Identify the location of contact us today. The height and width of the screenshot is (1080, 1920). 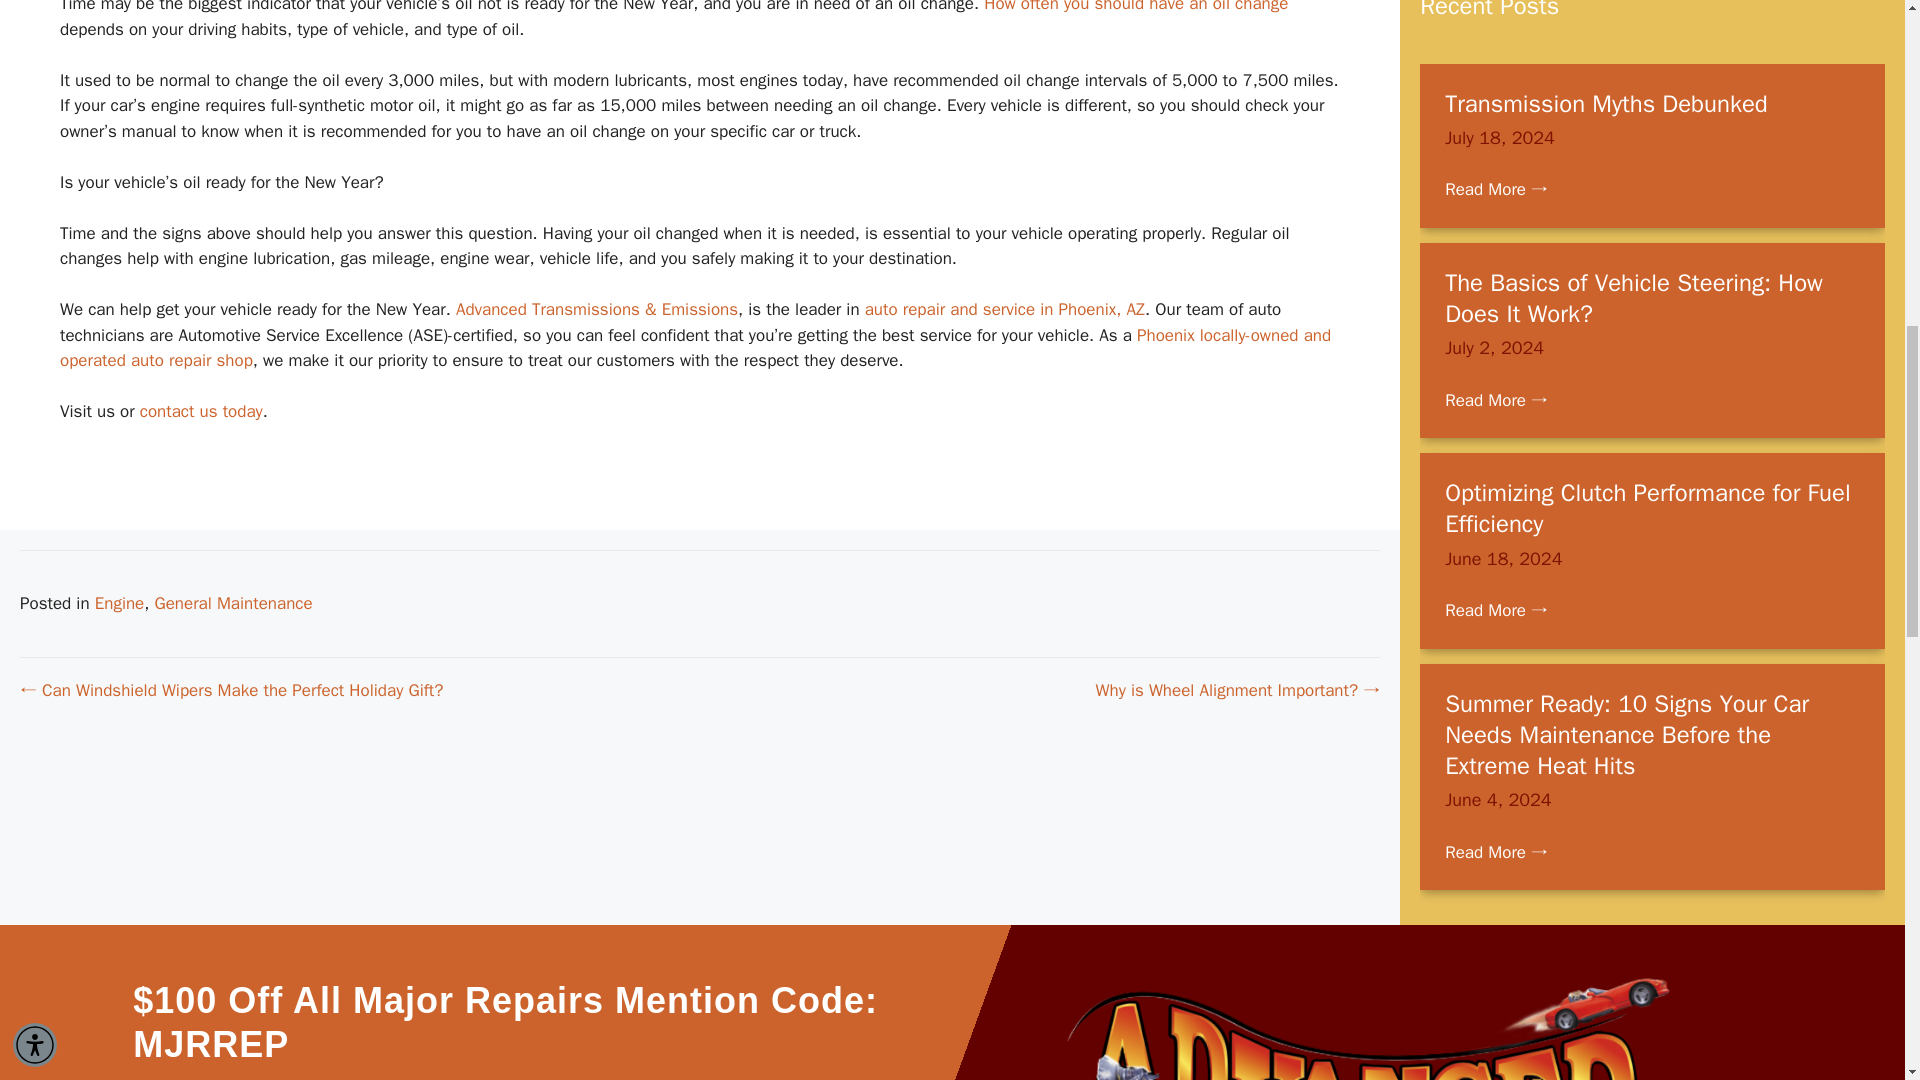
(202, 411).